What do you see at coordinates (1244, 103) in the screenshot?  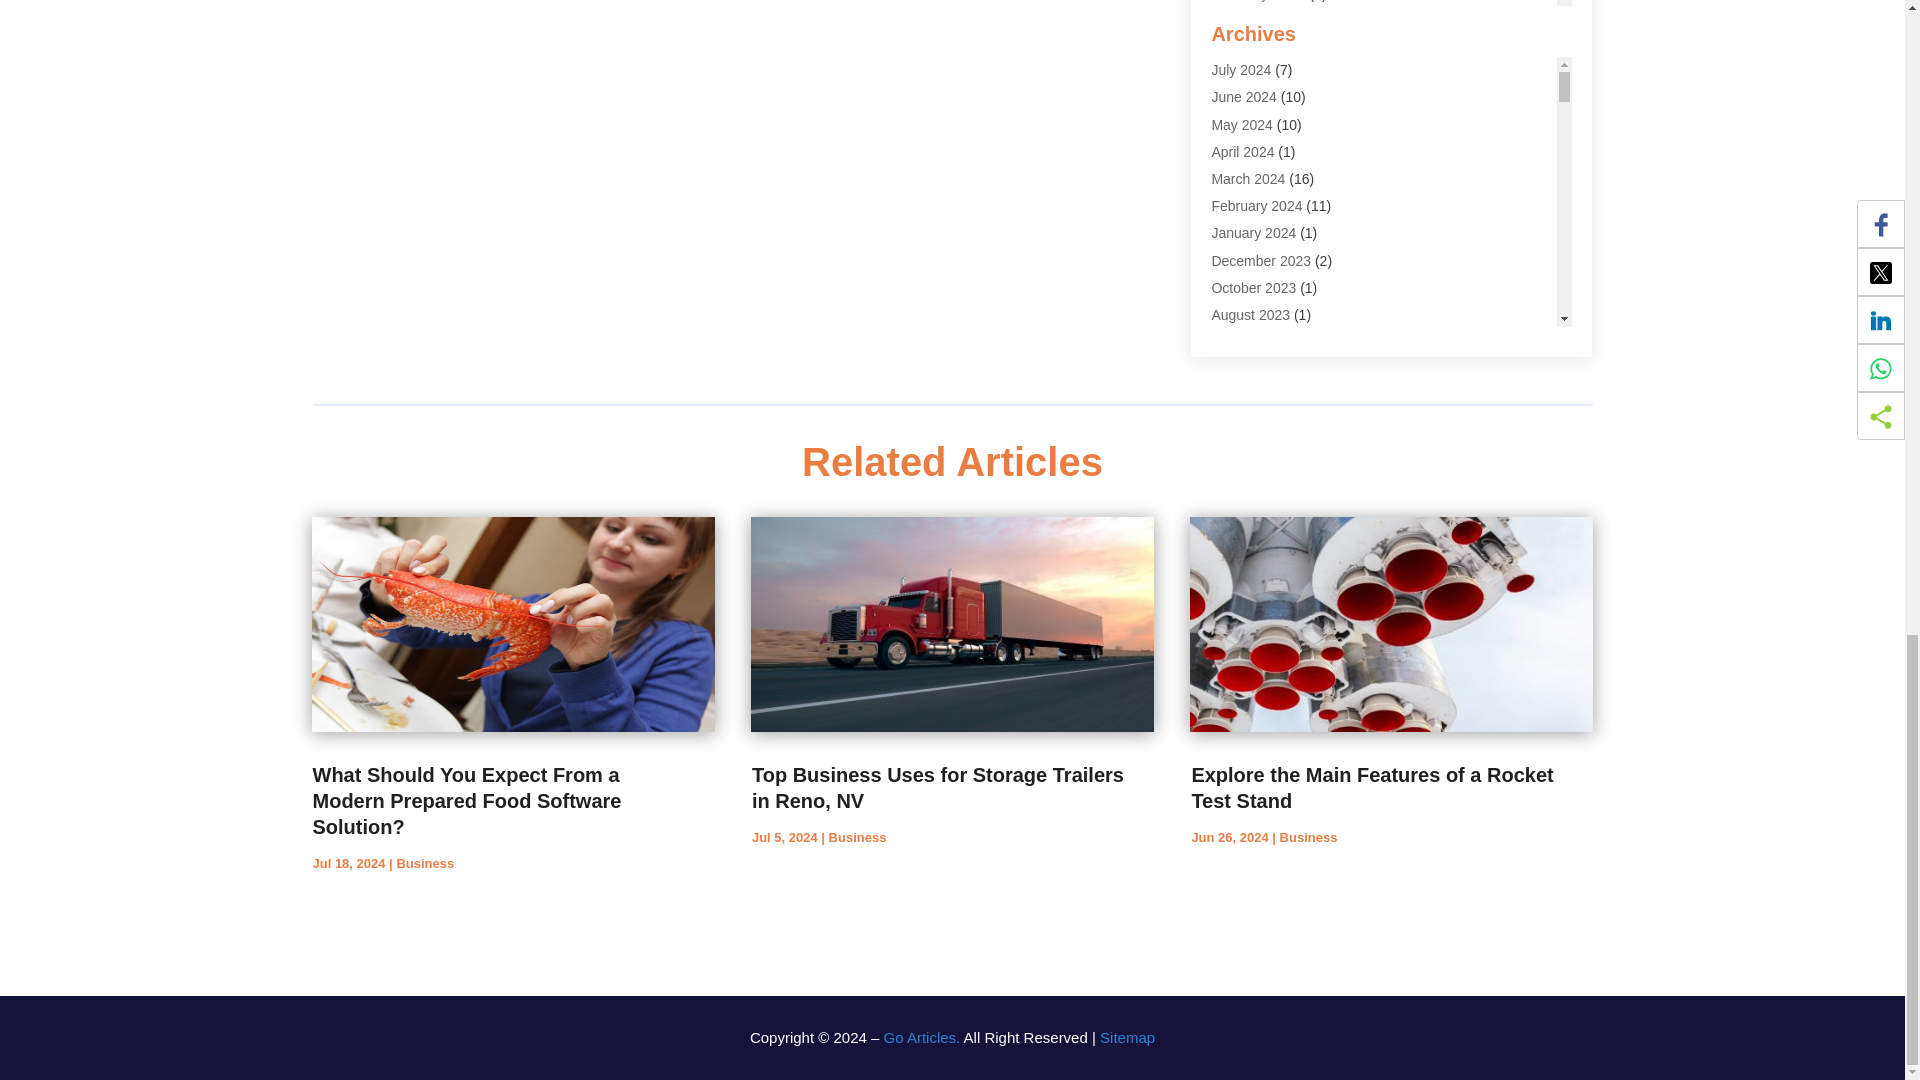 I see `Aluminium` at bounding box center [1244, 103].